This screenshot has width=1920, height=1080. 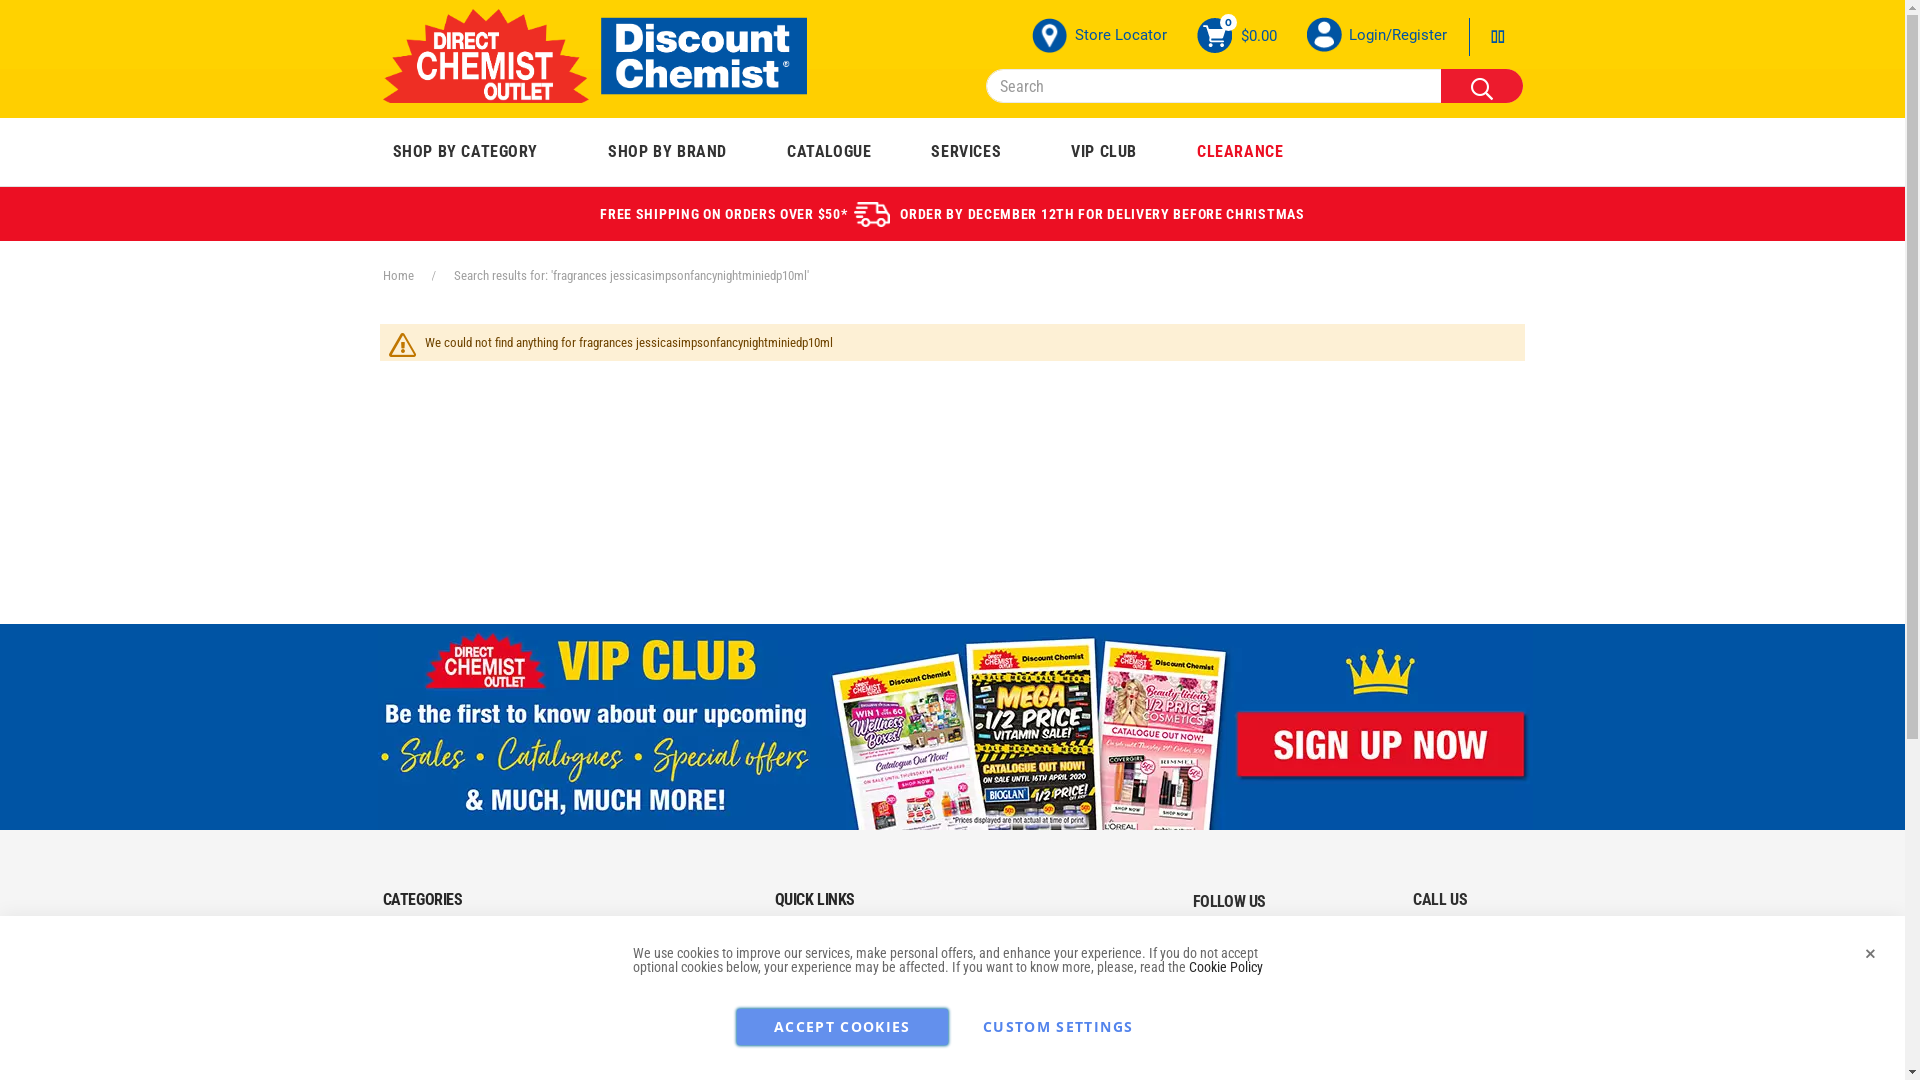 I want to click on Contact Us, so click(x=802, y=981).